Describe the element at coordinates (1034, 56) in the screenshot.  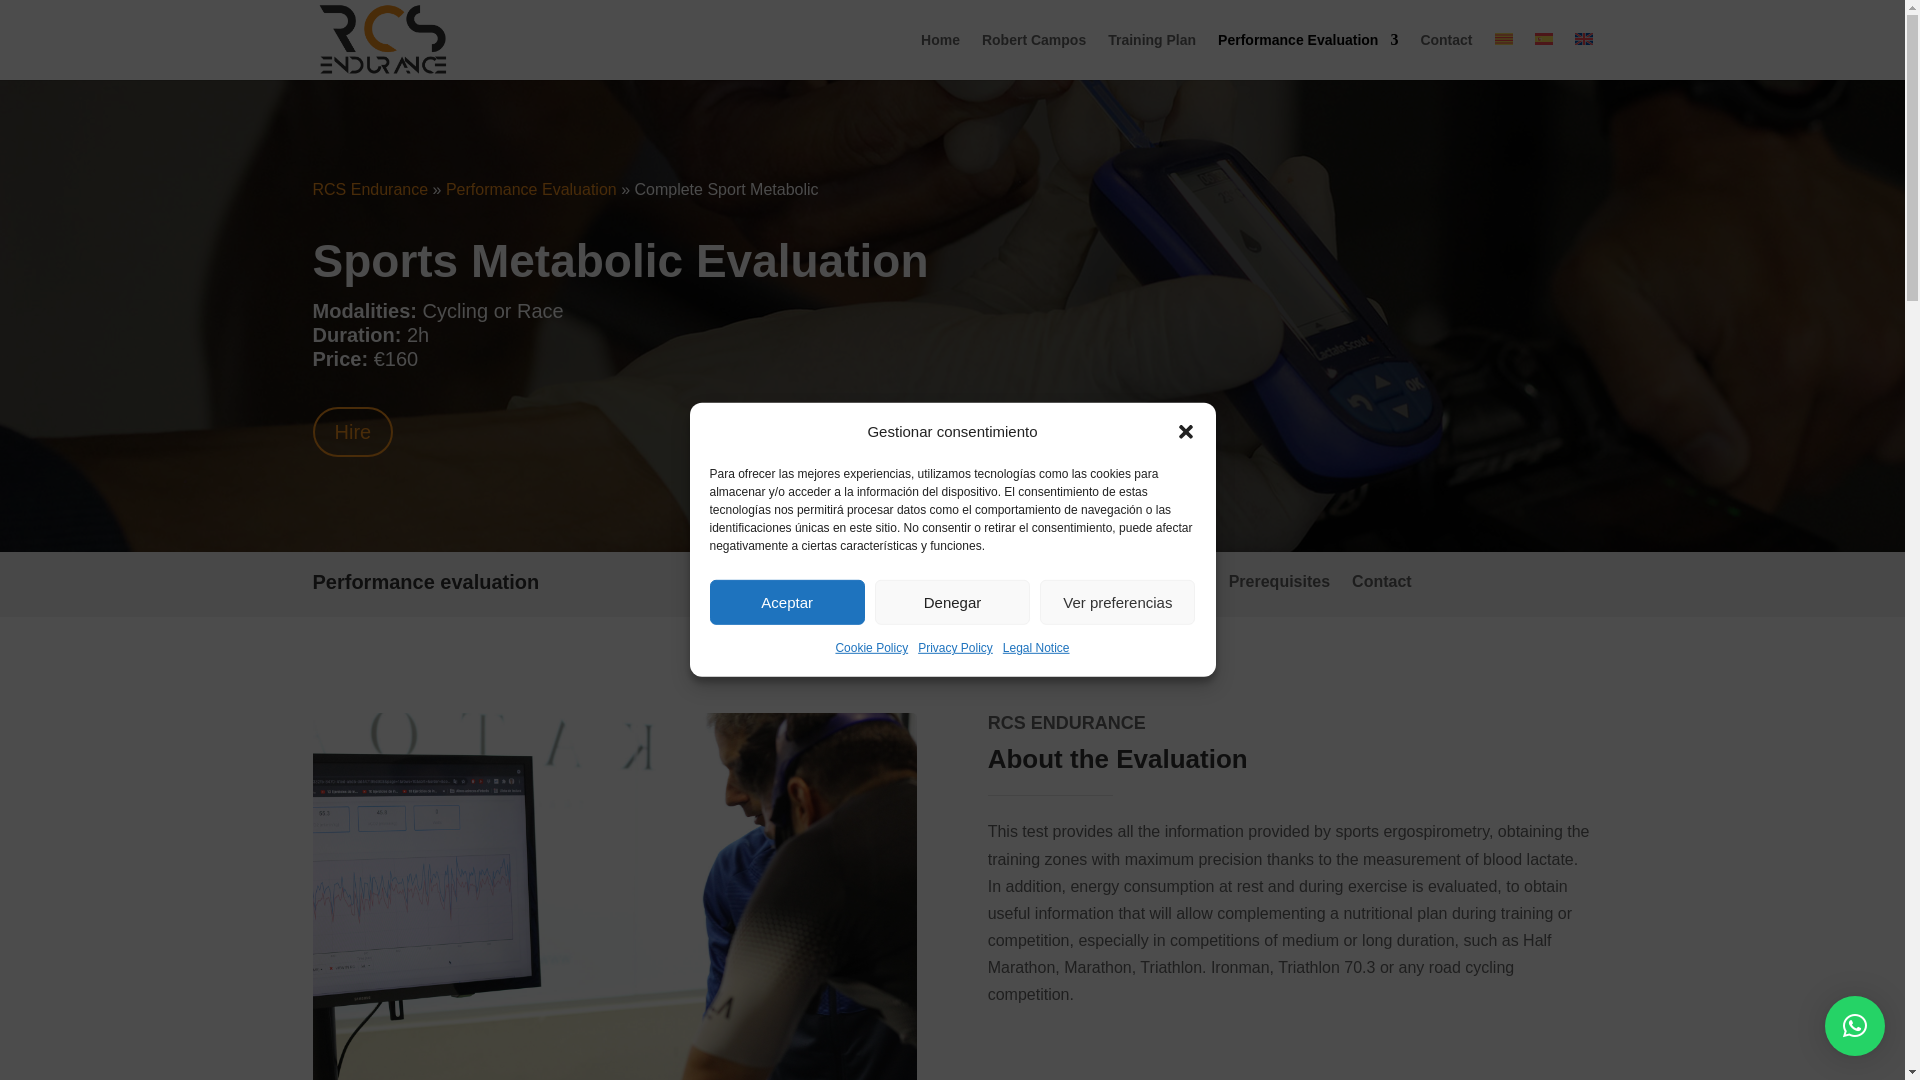
I see `Robert Campos` at that location.